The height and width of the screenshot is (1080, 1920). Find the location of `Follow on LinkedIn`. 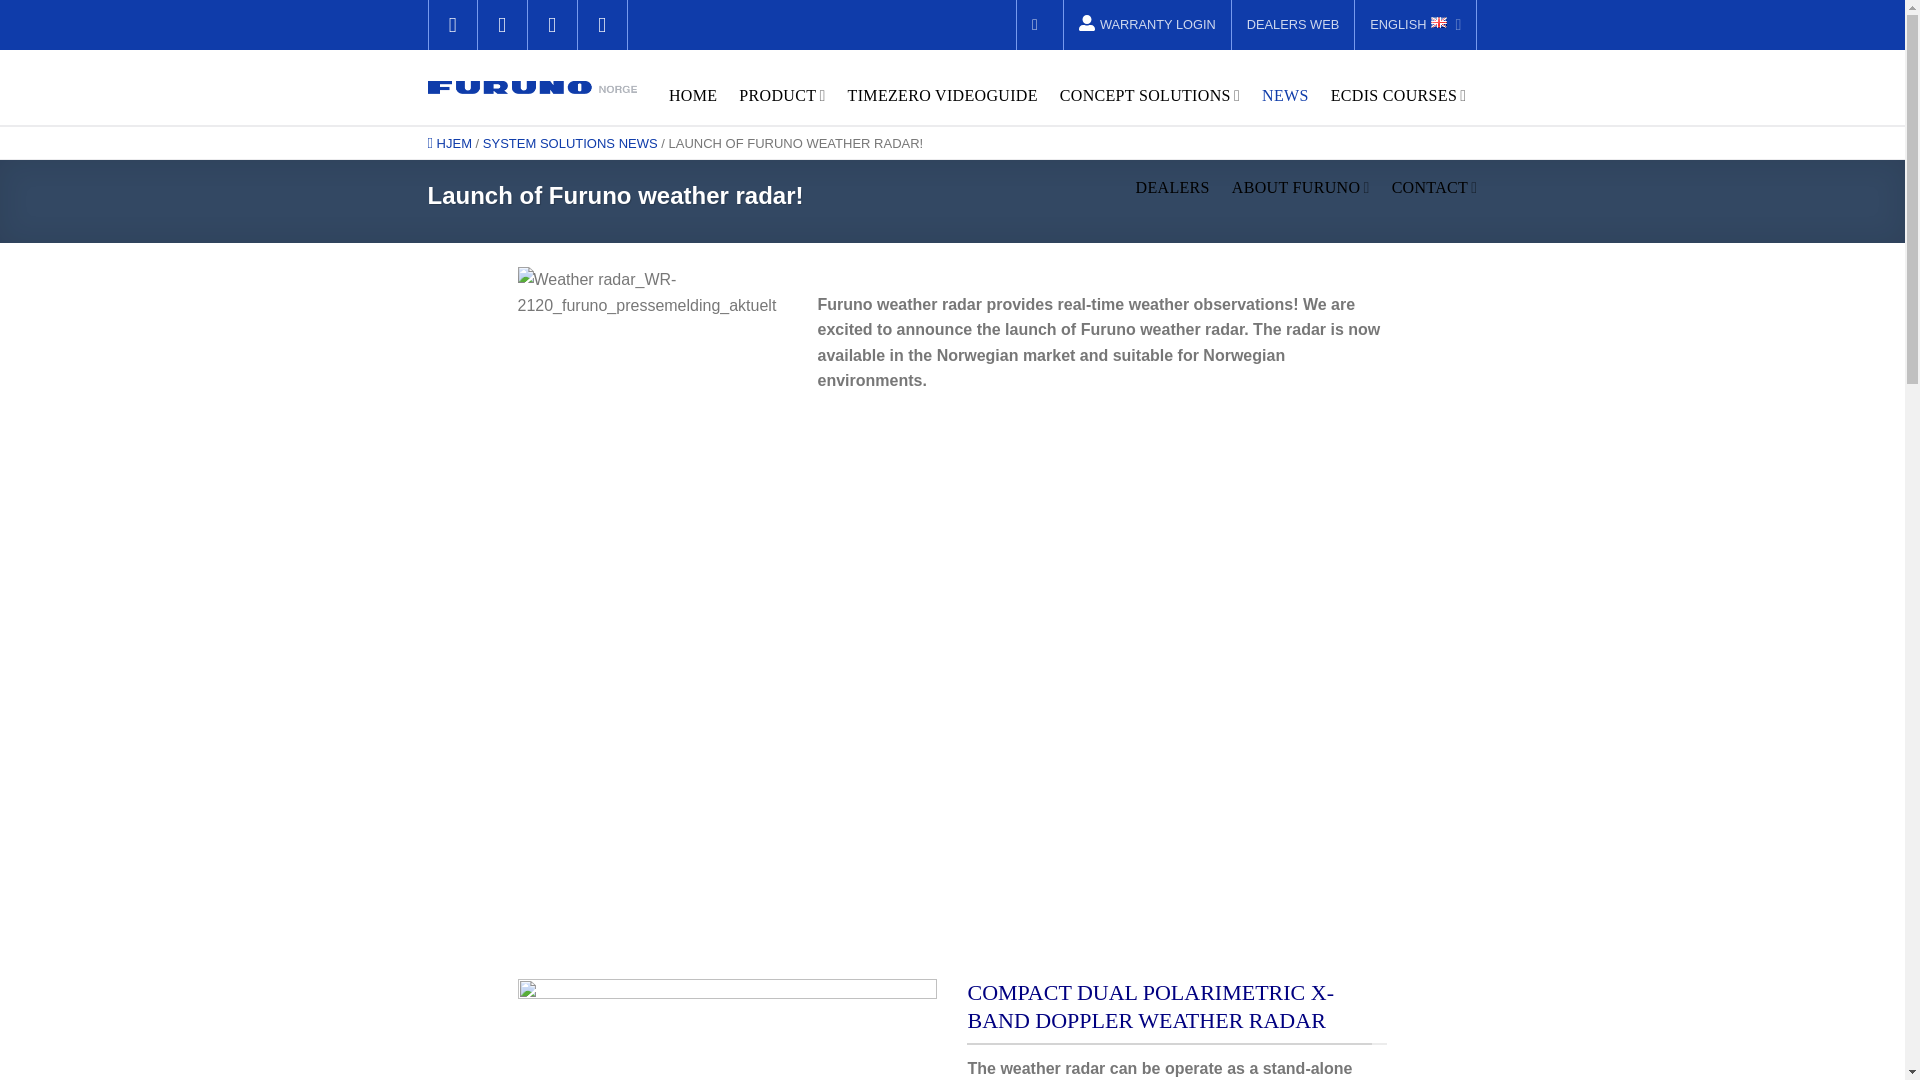

Follow on LinkedIn is located at coordinates (552, 24).